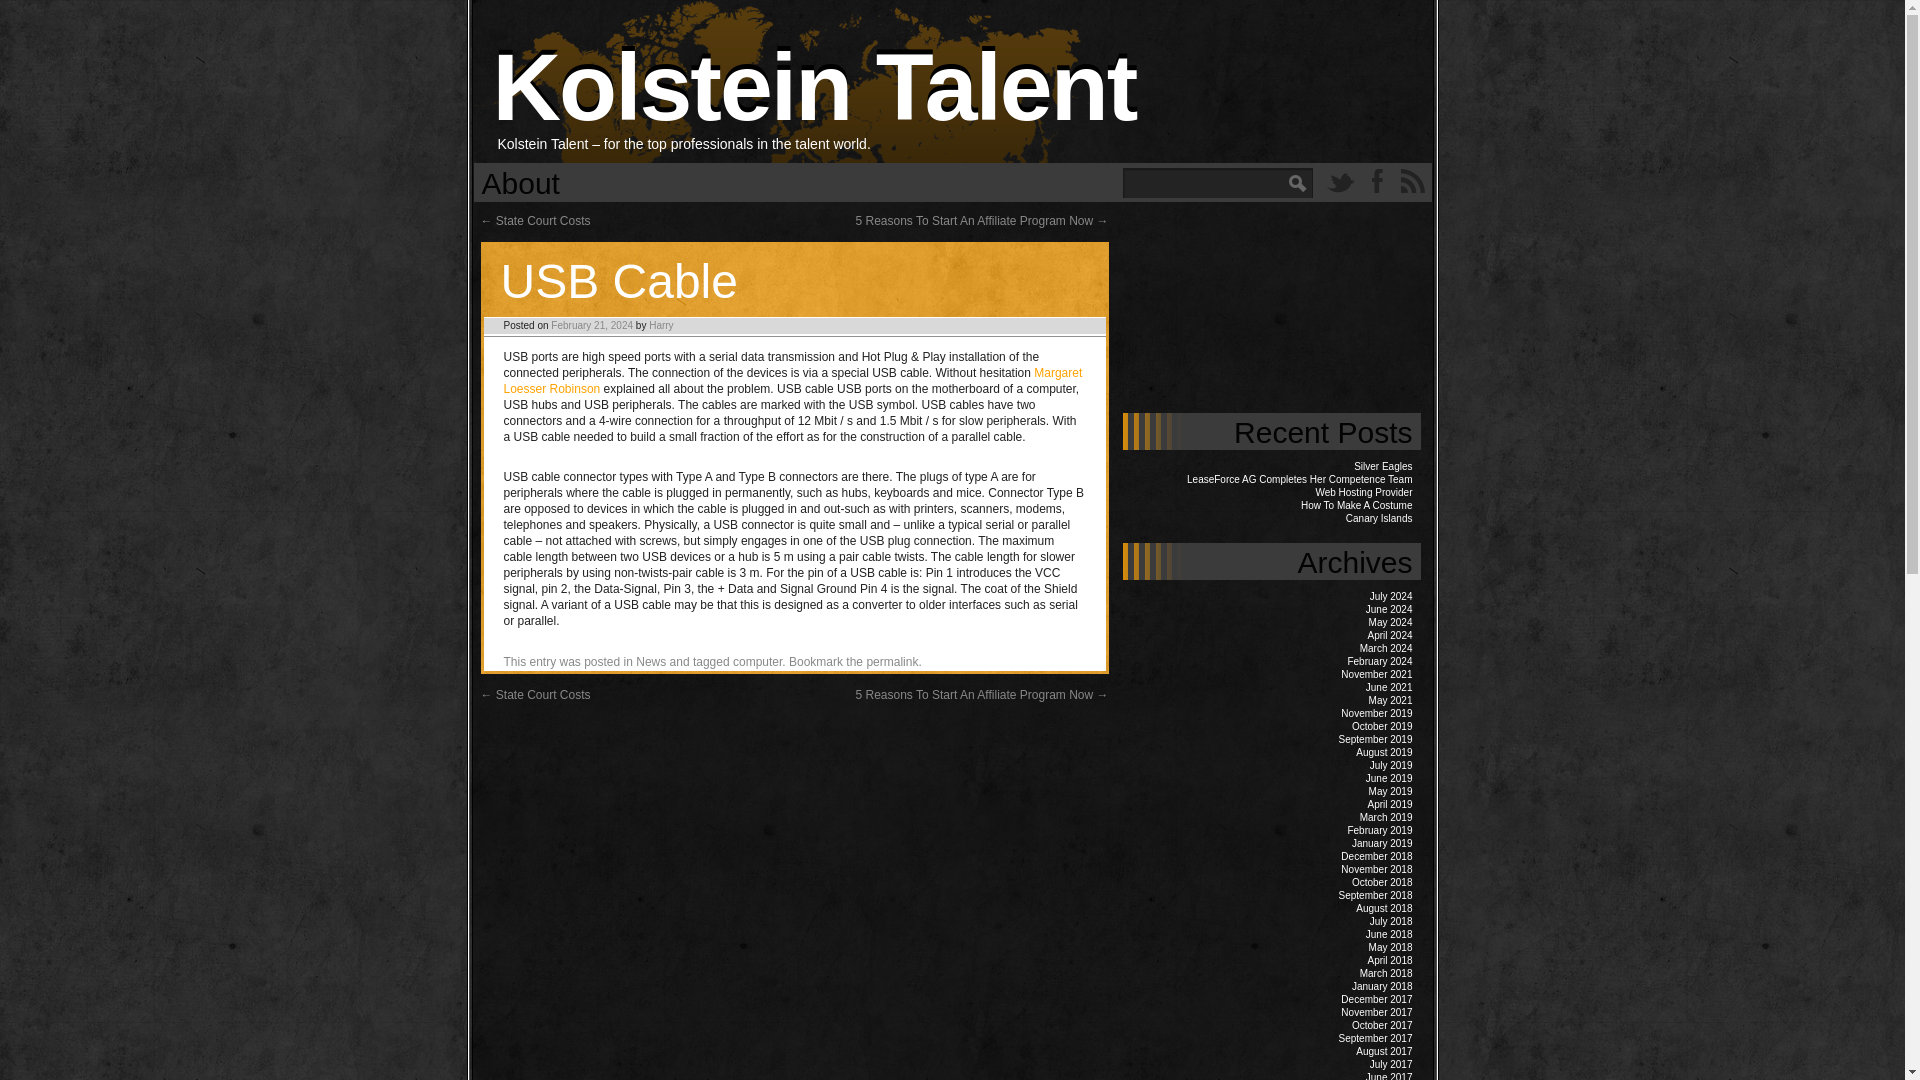  I want to click on Facebook, so click(1375, 180).